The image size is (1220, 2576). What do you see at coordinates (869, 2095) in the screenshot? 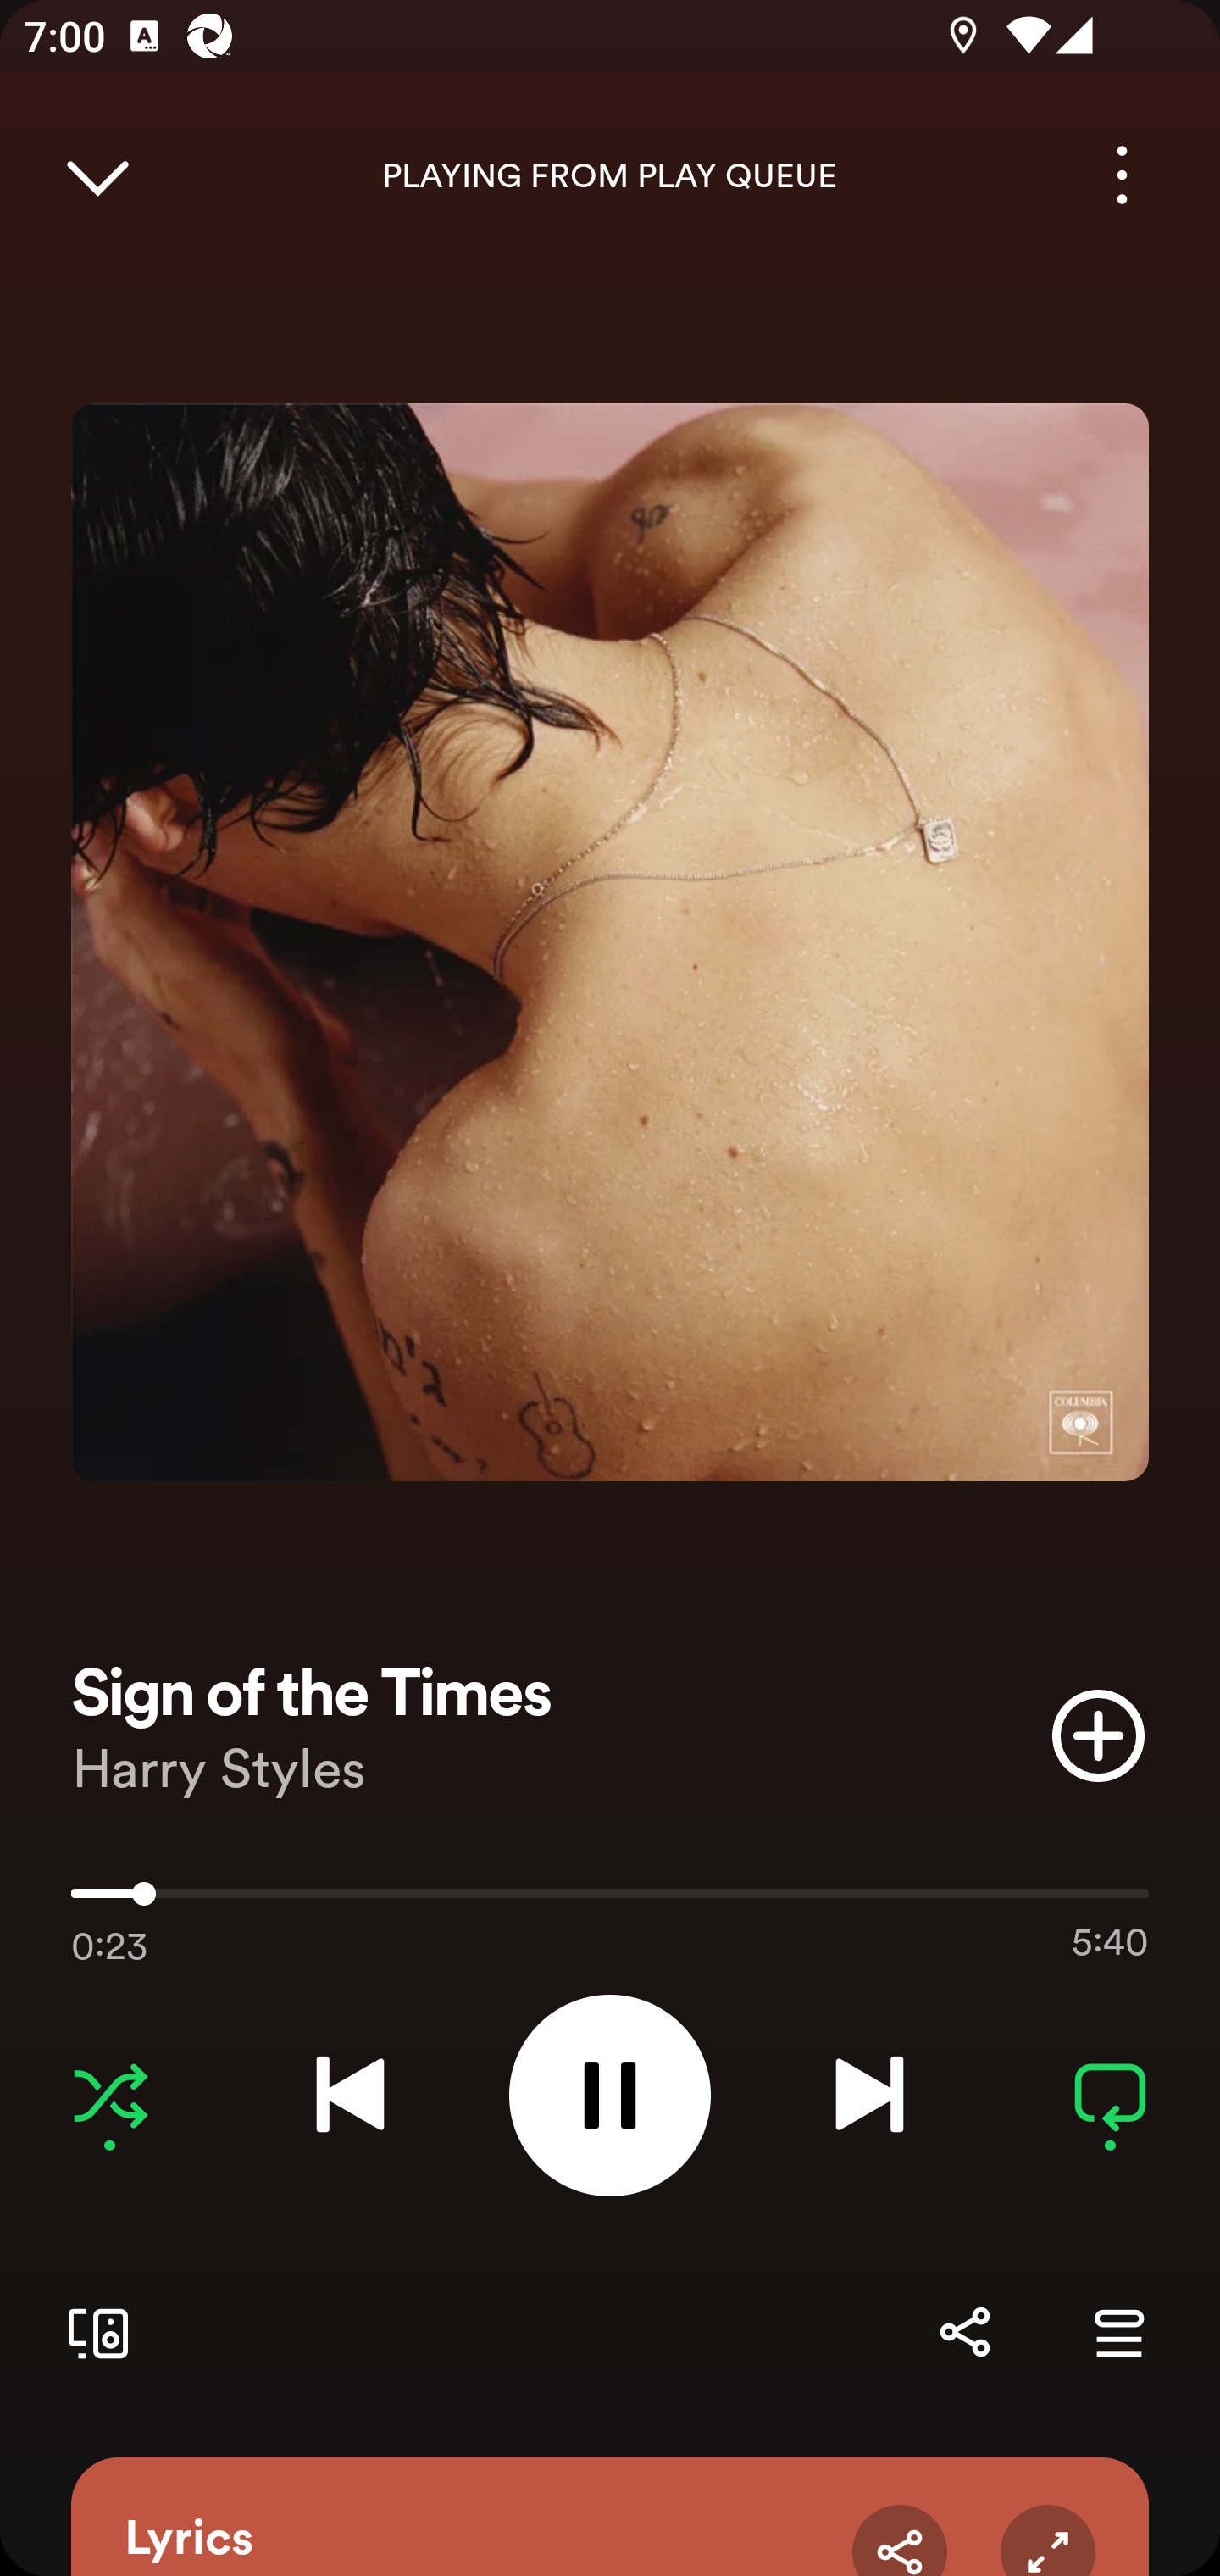
I see `Next` at bounding box center [869, 2095].